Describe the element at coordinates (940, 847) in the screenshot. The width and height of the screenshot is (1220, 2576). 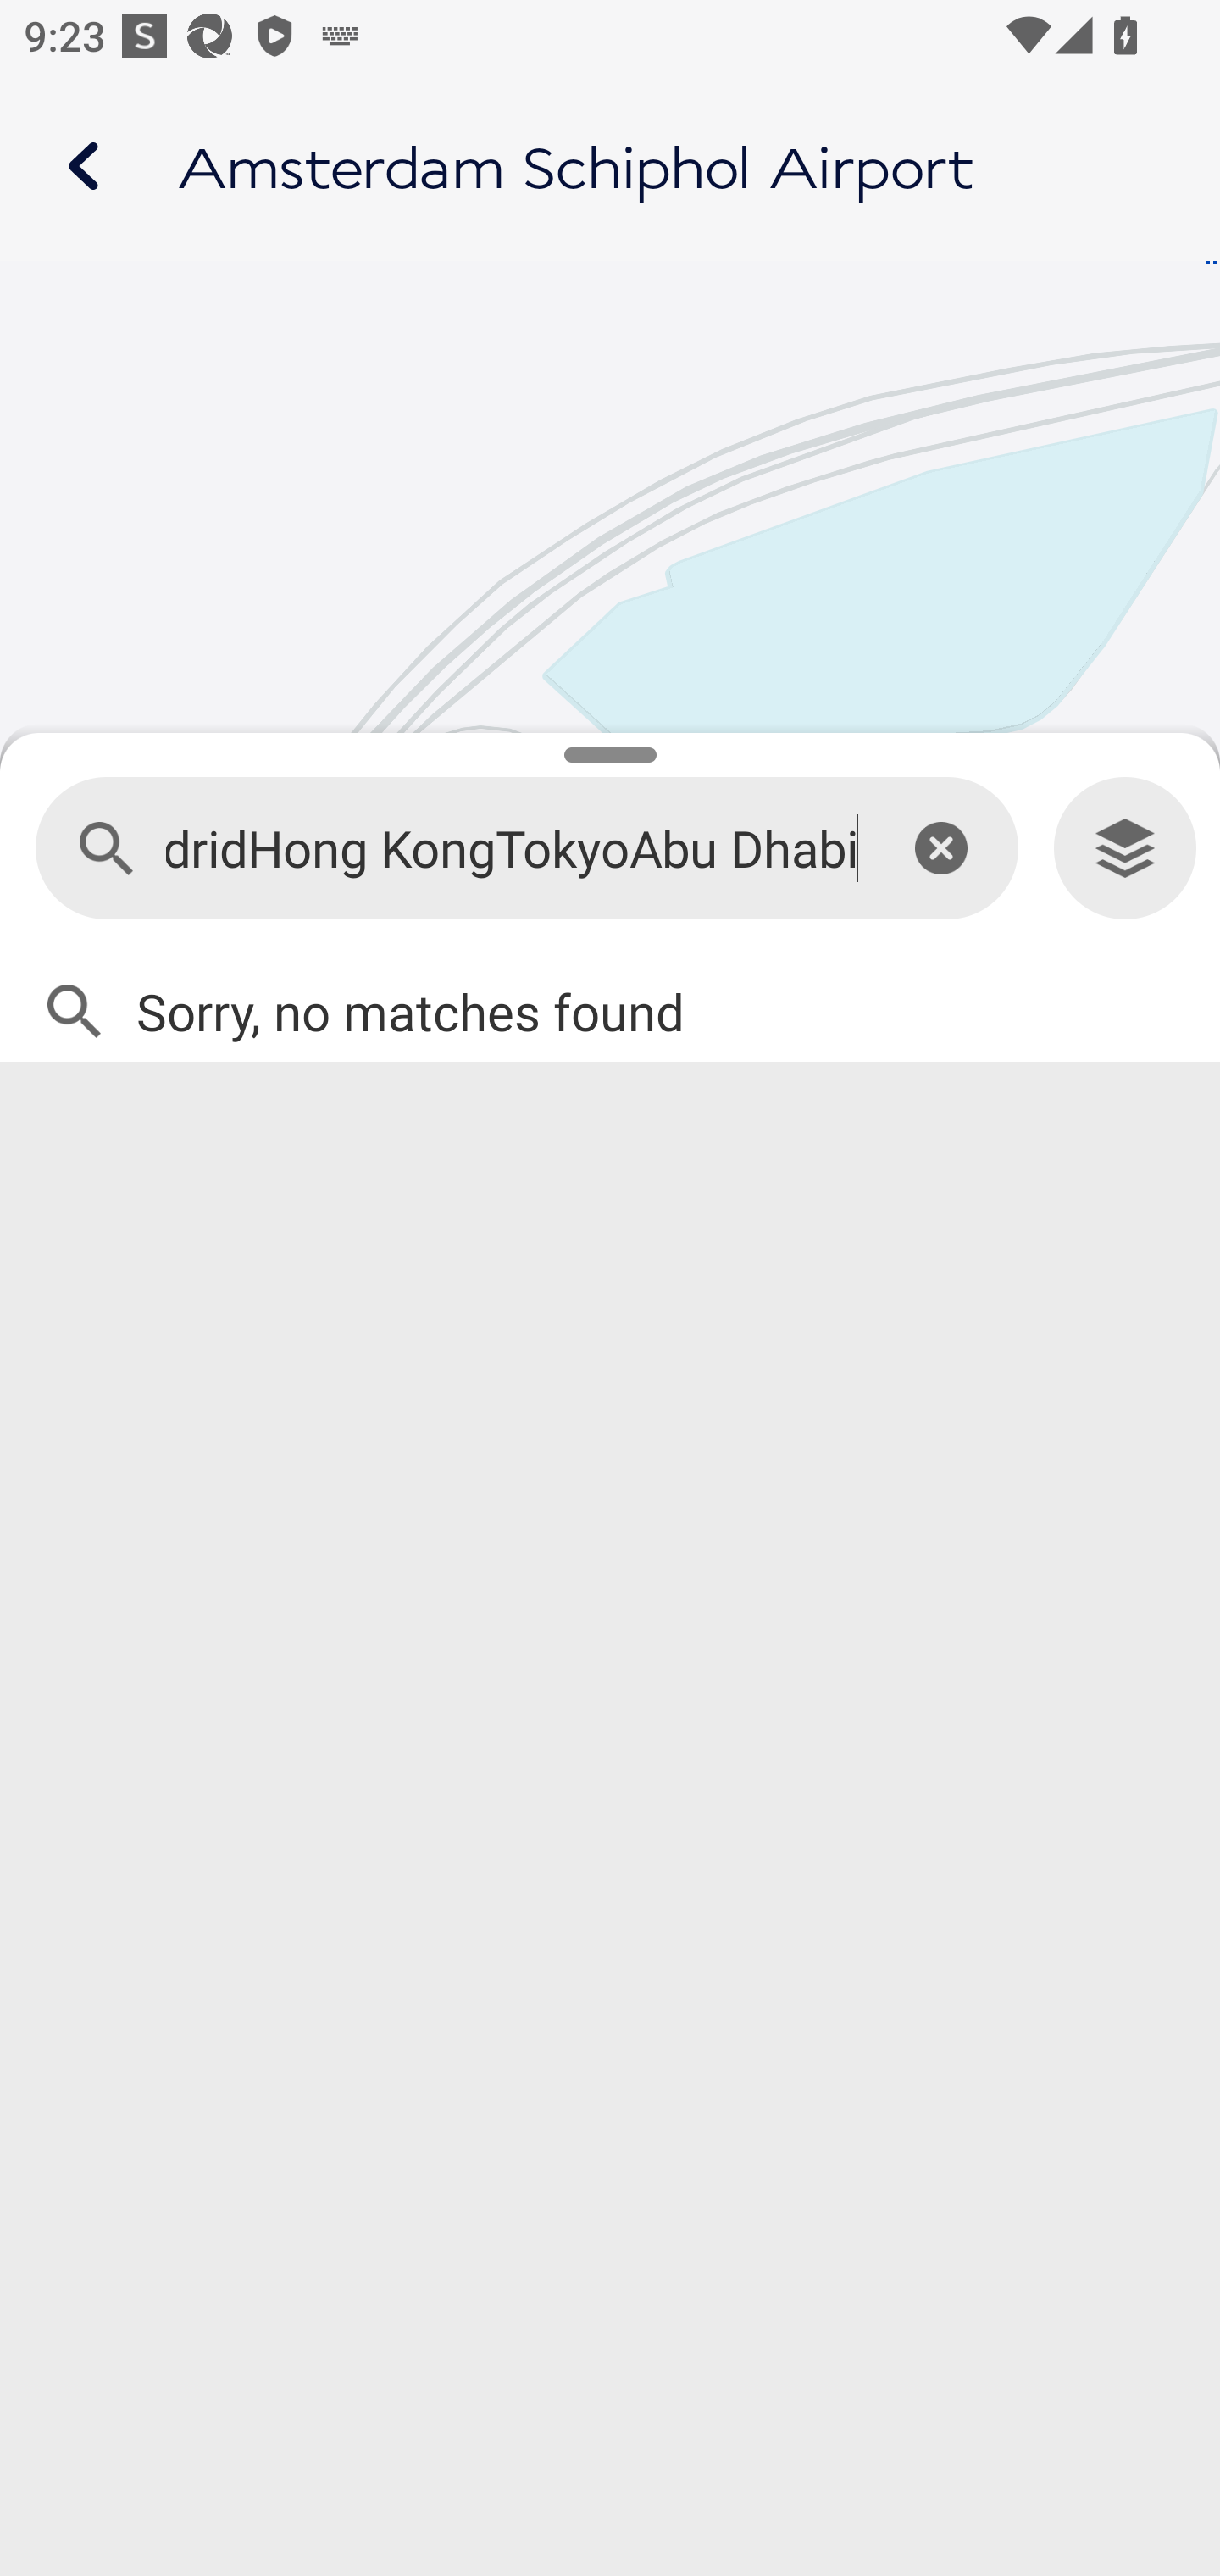
I see `This is an icon for clearing the text field.` at that location.